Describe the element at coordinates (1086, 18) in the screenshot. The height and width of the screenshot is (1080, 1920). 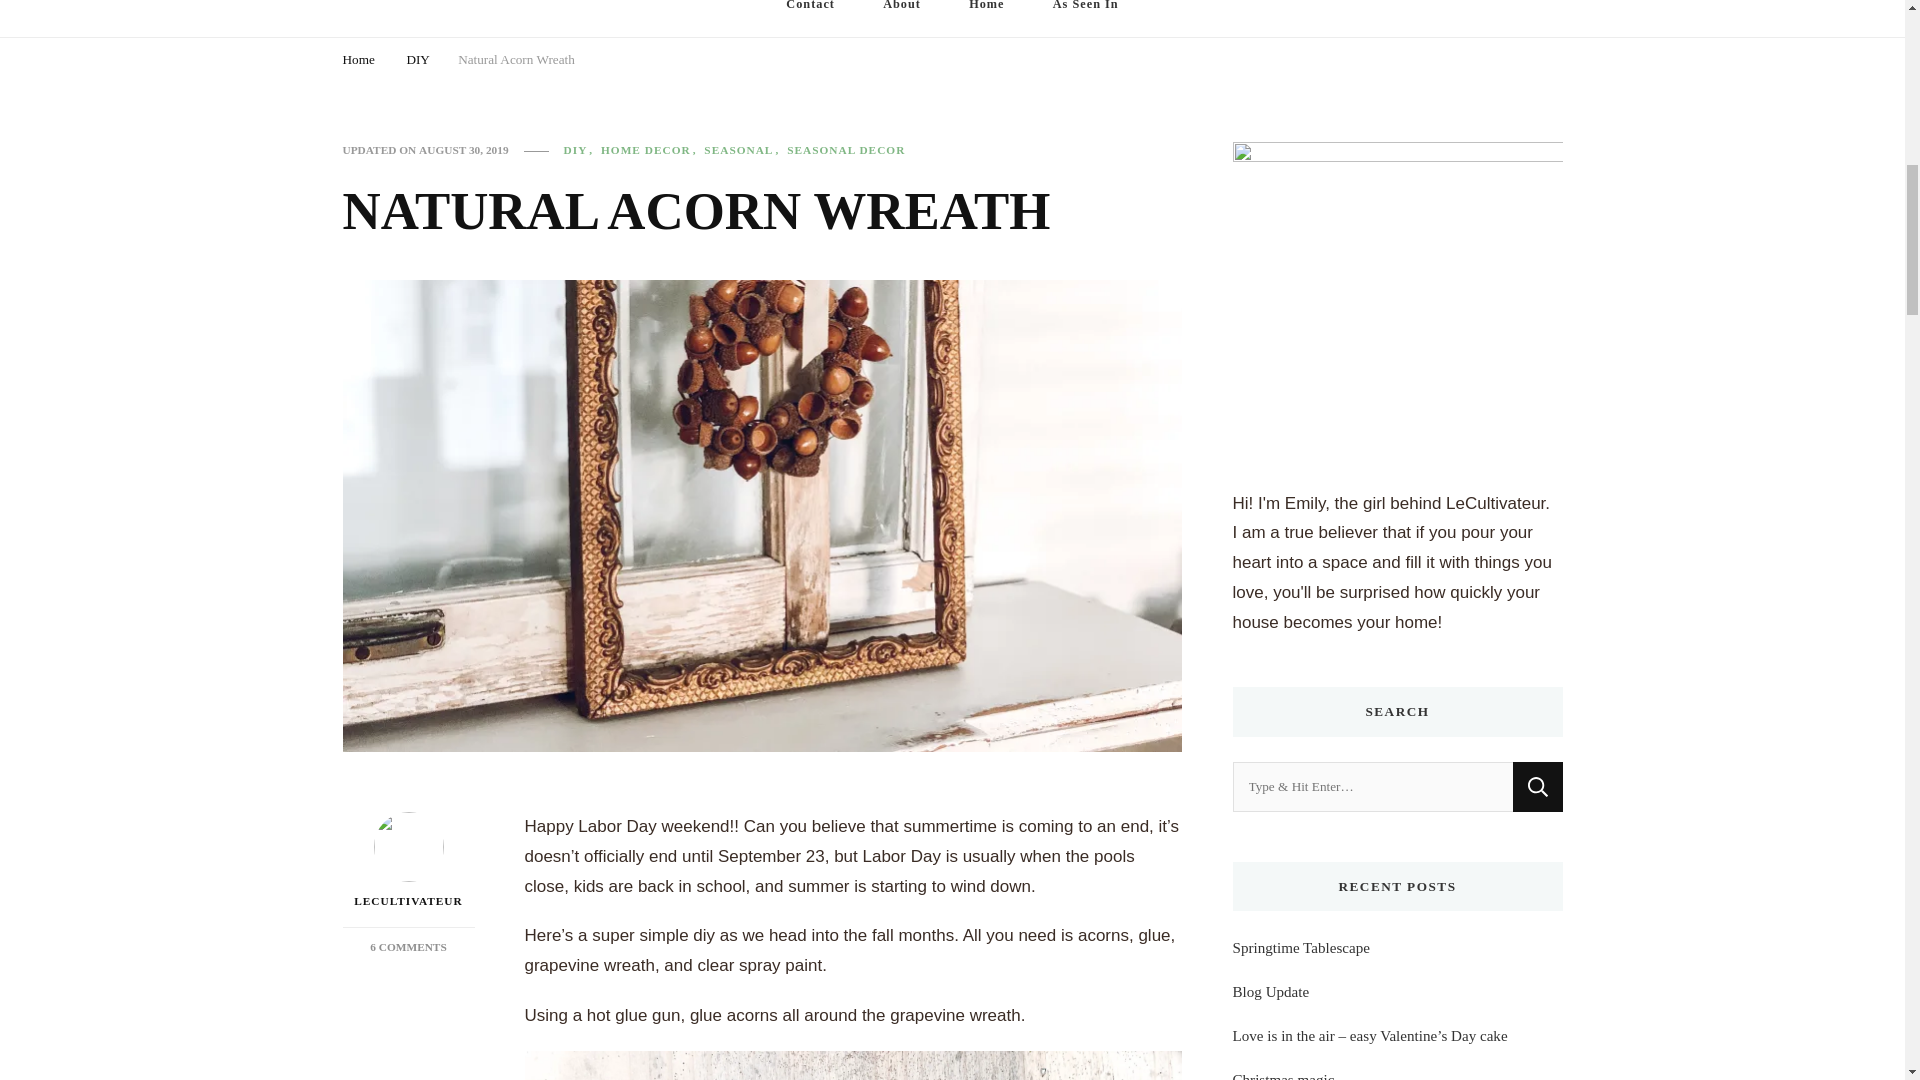
I see `LECULTIVATEUR` at that location.